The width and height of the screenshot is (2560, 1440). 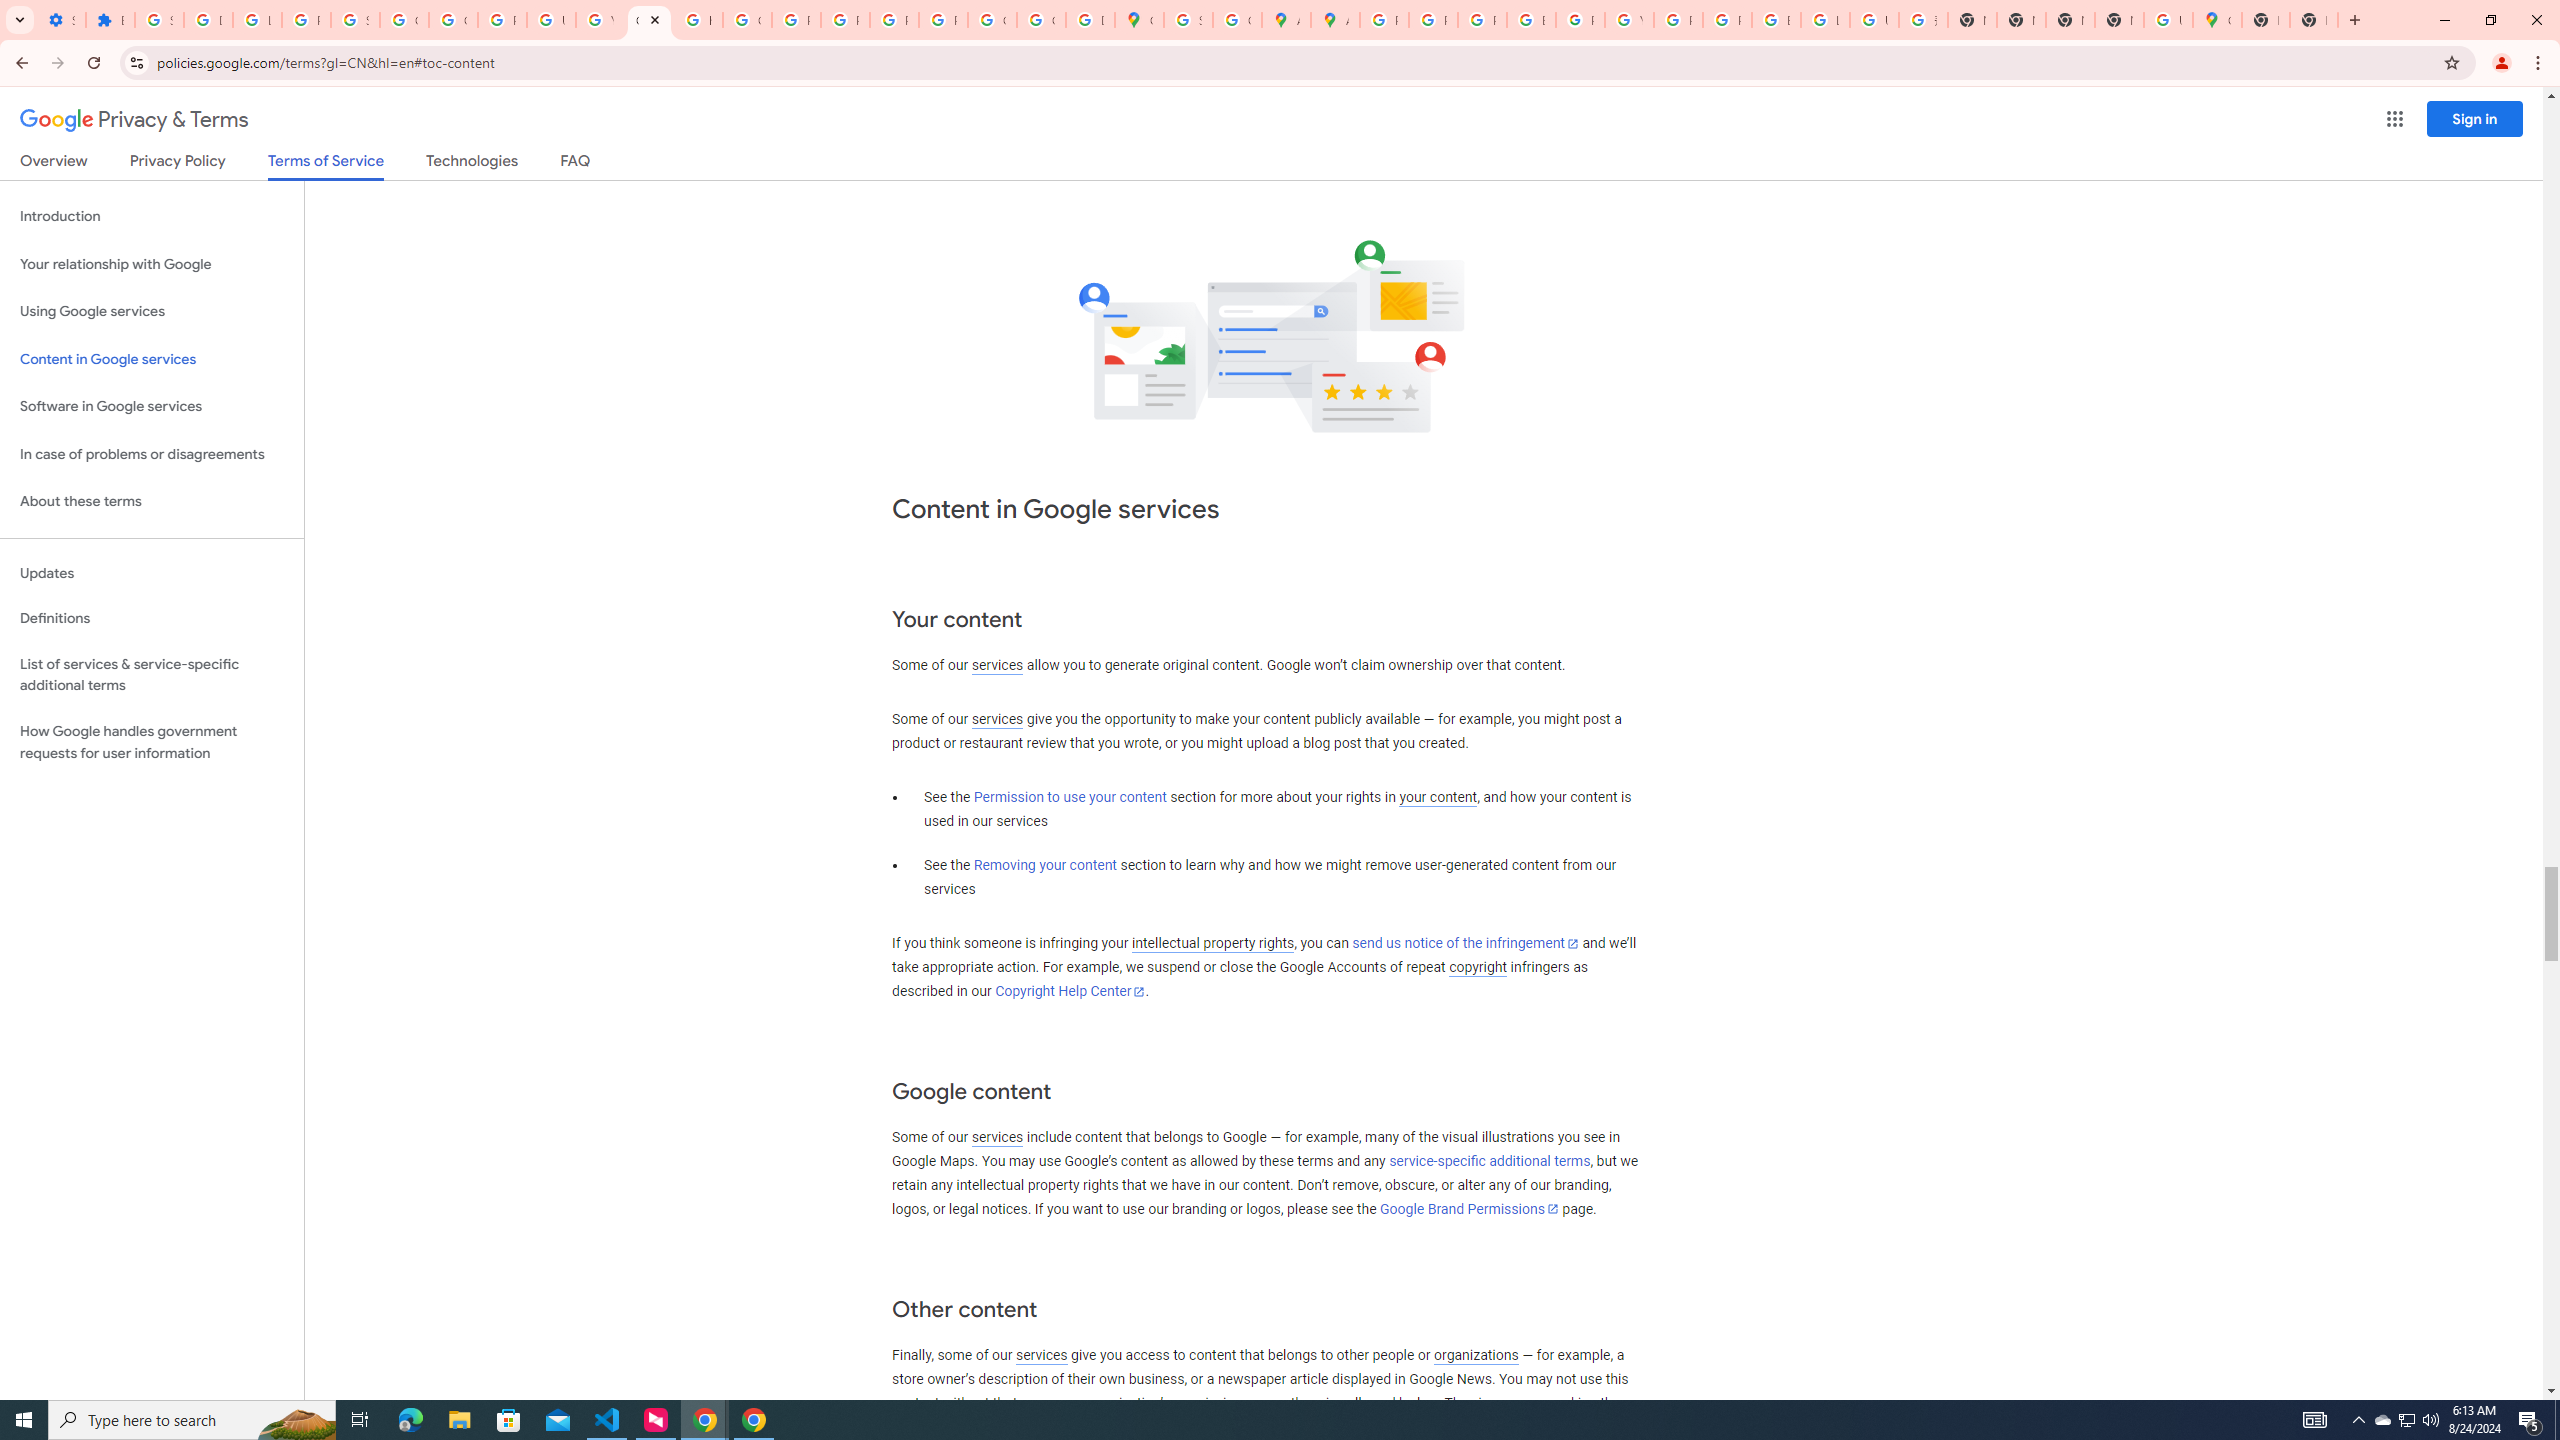 I want to click on List of services & service-specific additional terms, so click(x=152, y=674).